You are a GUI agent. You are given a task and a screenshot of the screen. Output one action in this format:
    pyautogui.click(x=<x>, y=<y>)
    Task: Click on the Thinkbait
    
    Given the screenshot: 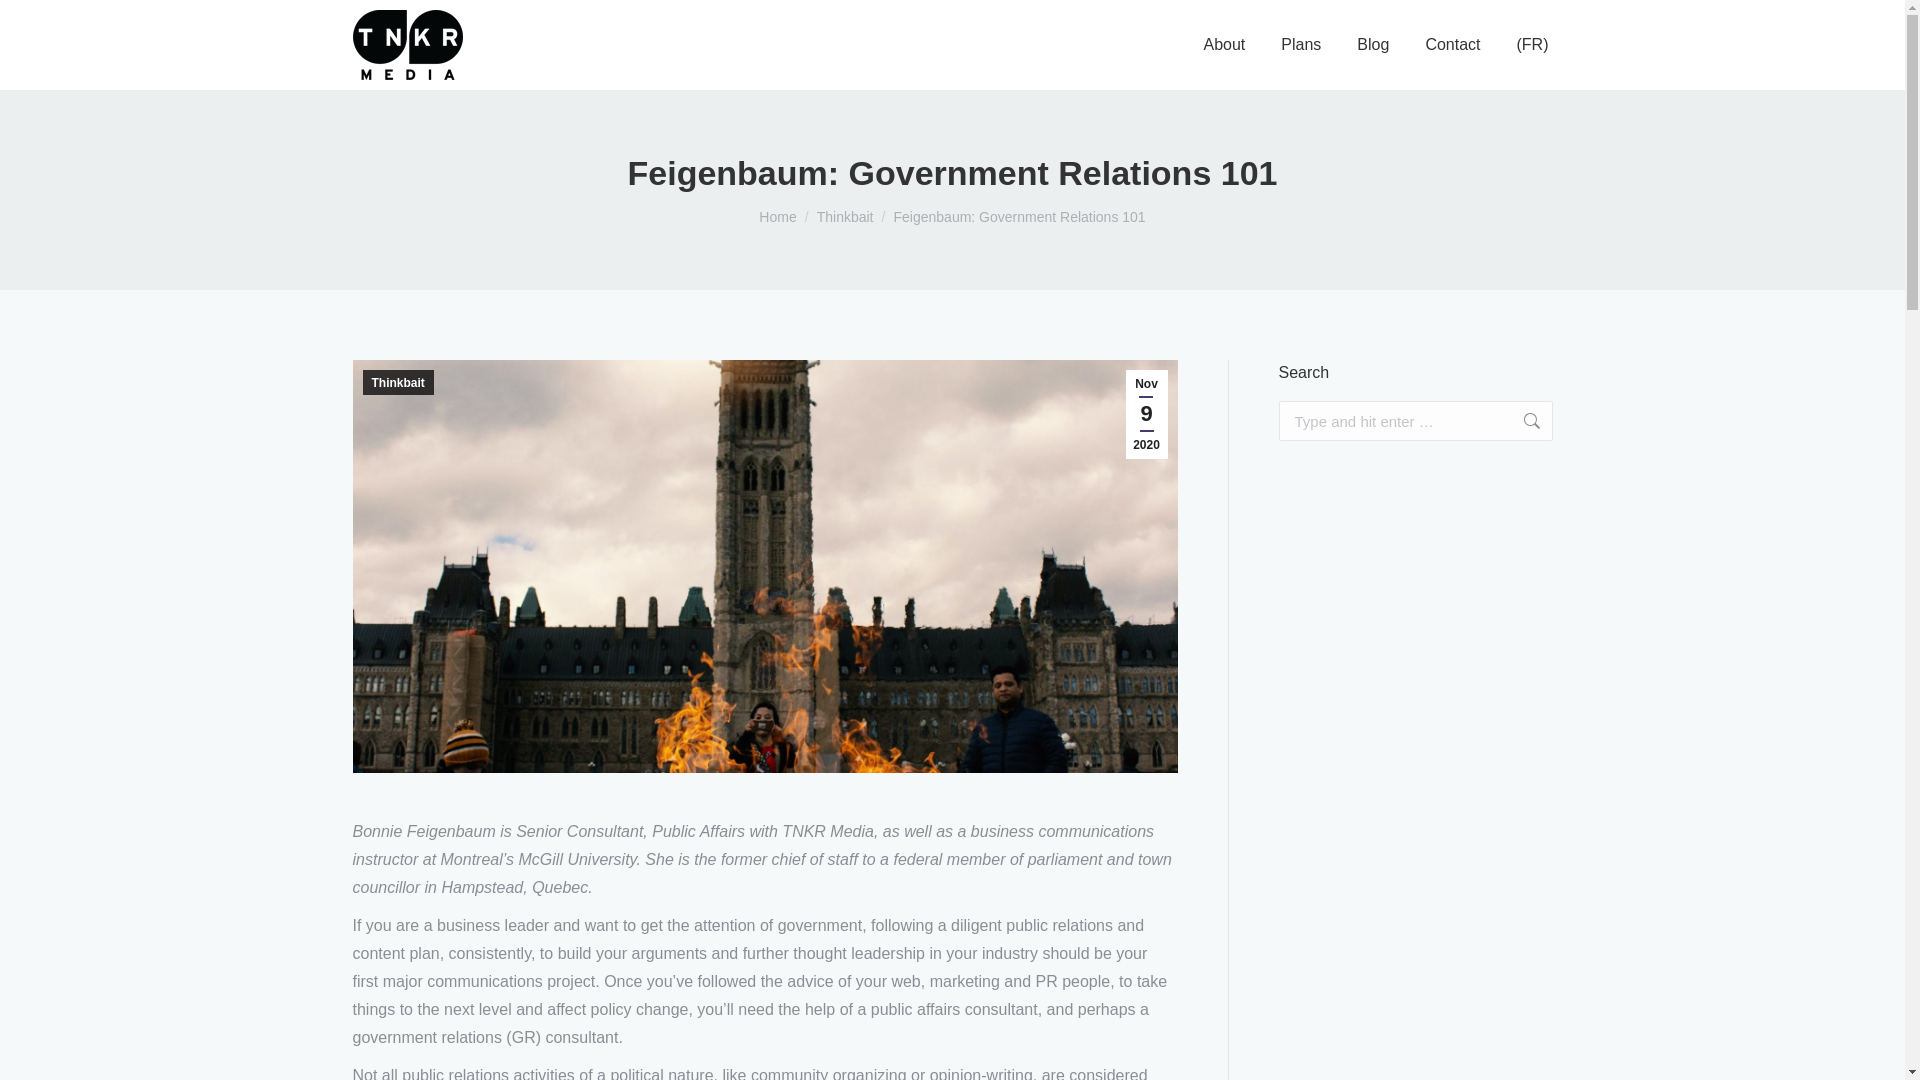 What is the action you would take?
    pyautogui.click(x=845, y=216)
    